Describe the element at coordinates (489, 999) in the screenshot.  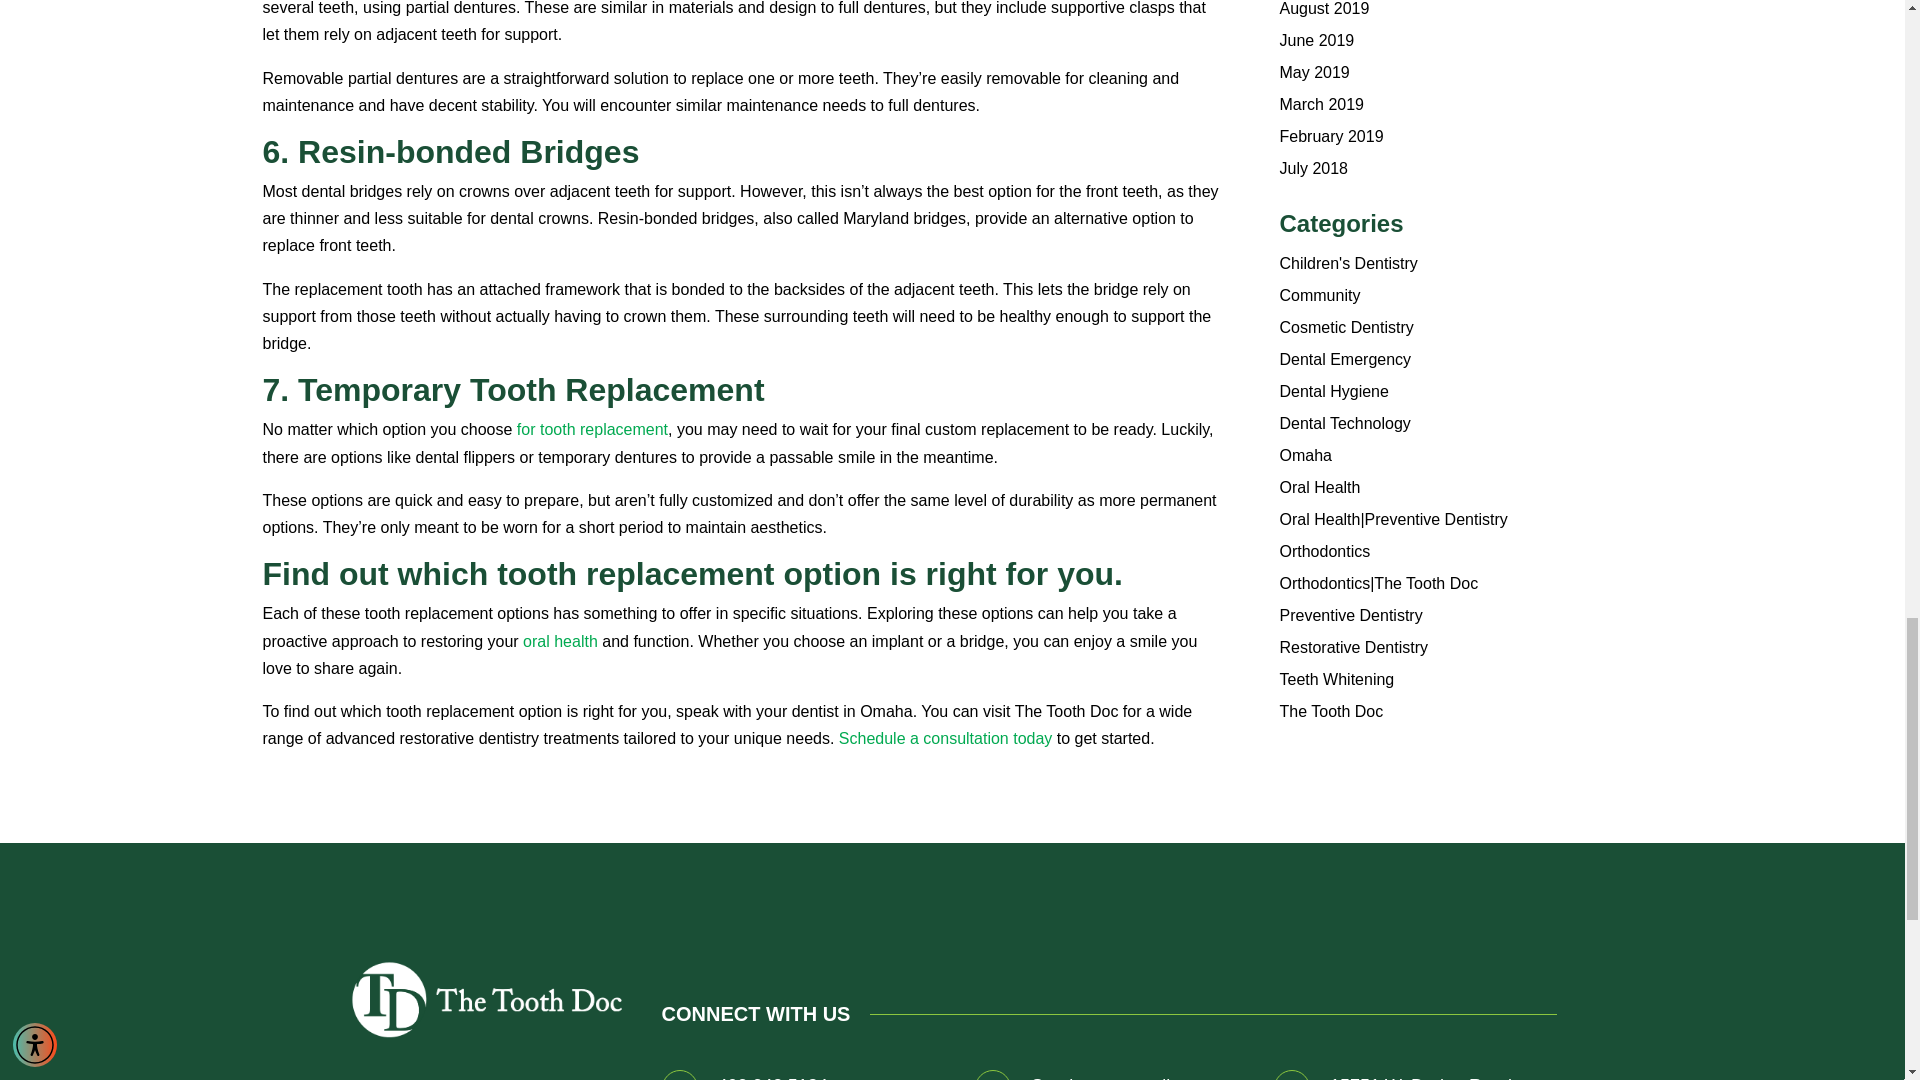
I see `tooth-doc-logo-footer` at that location.